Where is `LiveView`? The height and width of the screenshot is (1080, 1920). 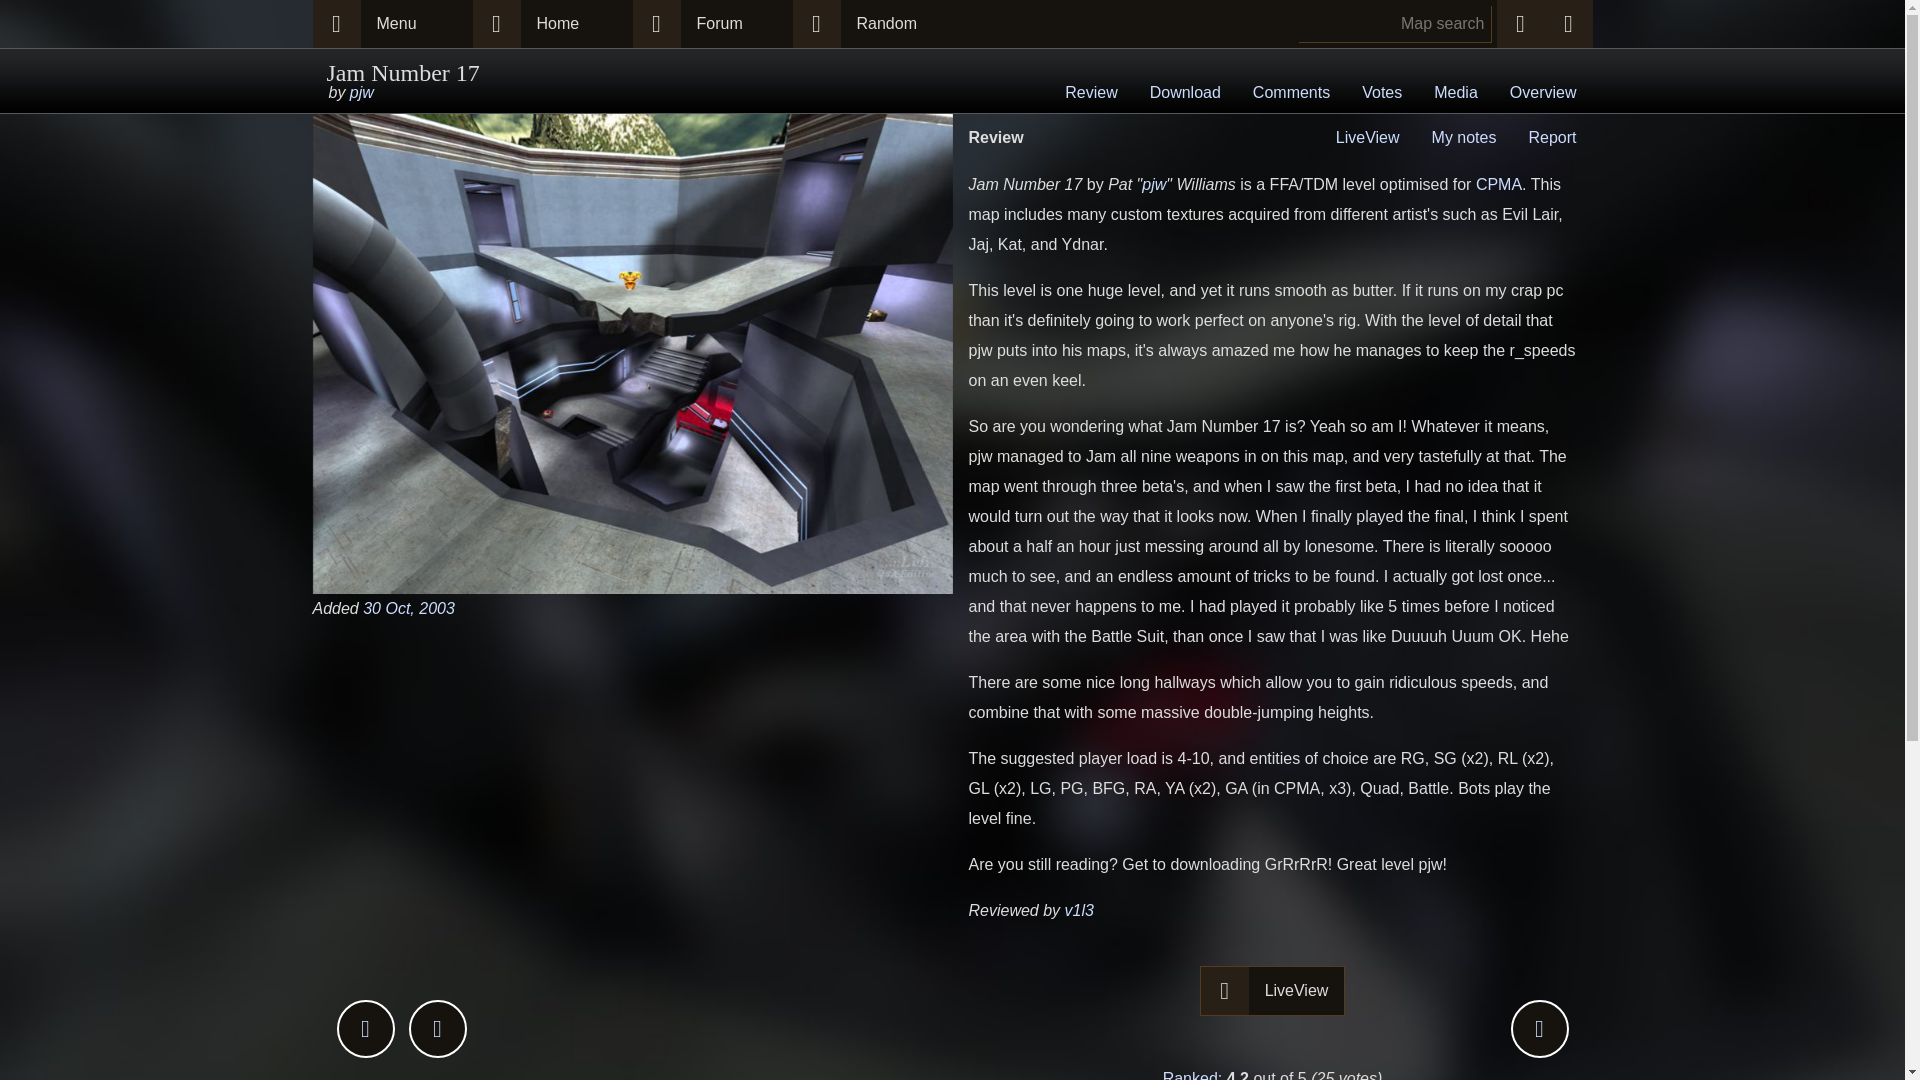 LiveView is located at coordinates (1368, 136).